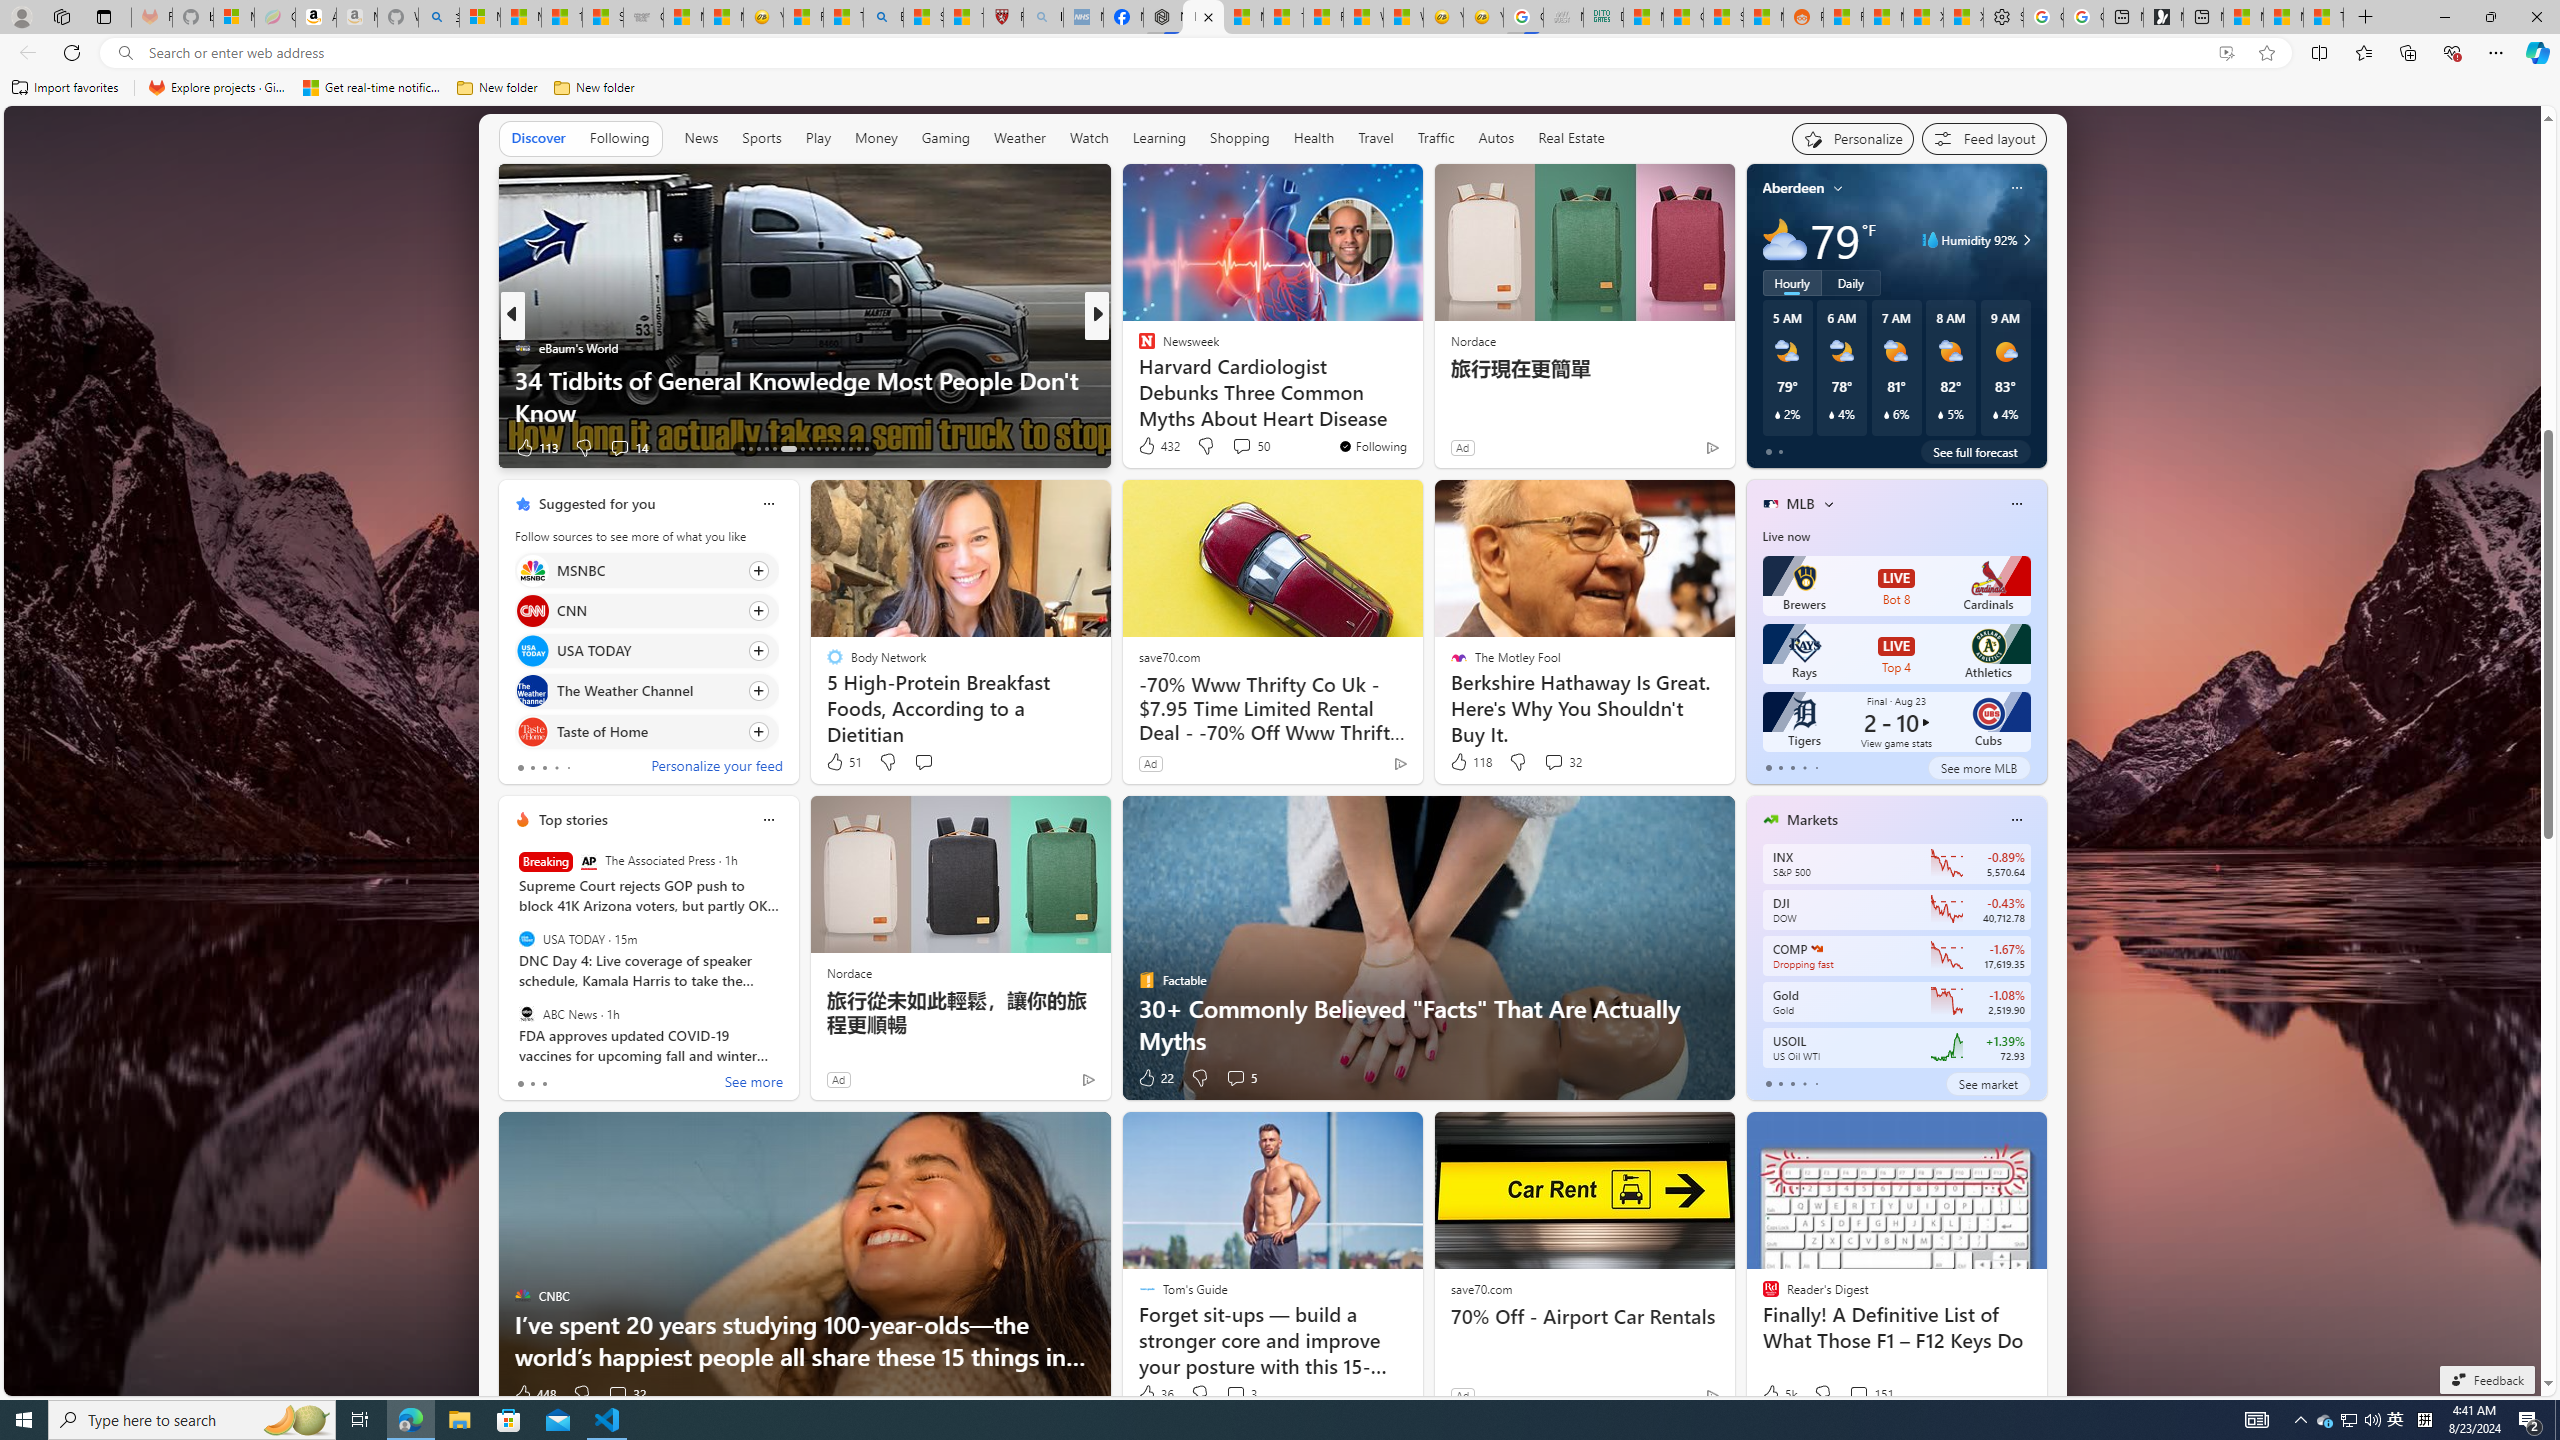 This screenshot has height=1440, width=2560. Describe the element at coordinates (1780, 1084) in the screenshot. I see `tab-1` at that location.